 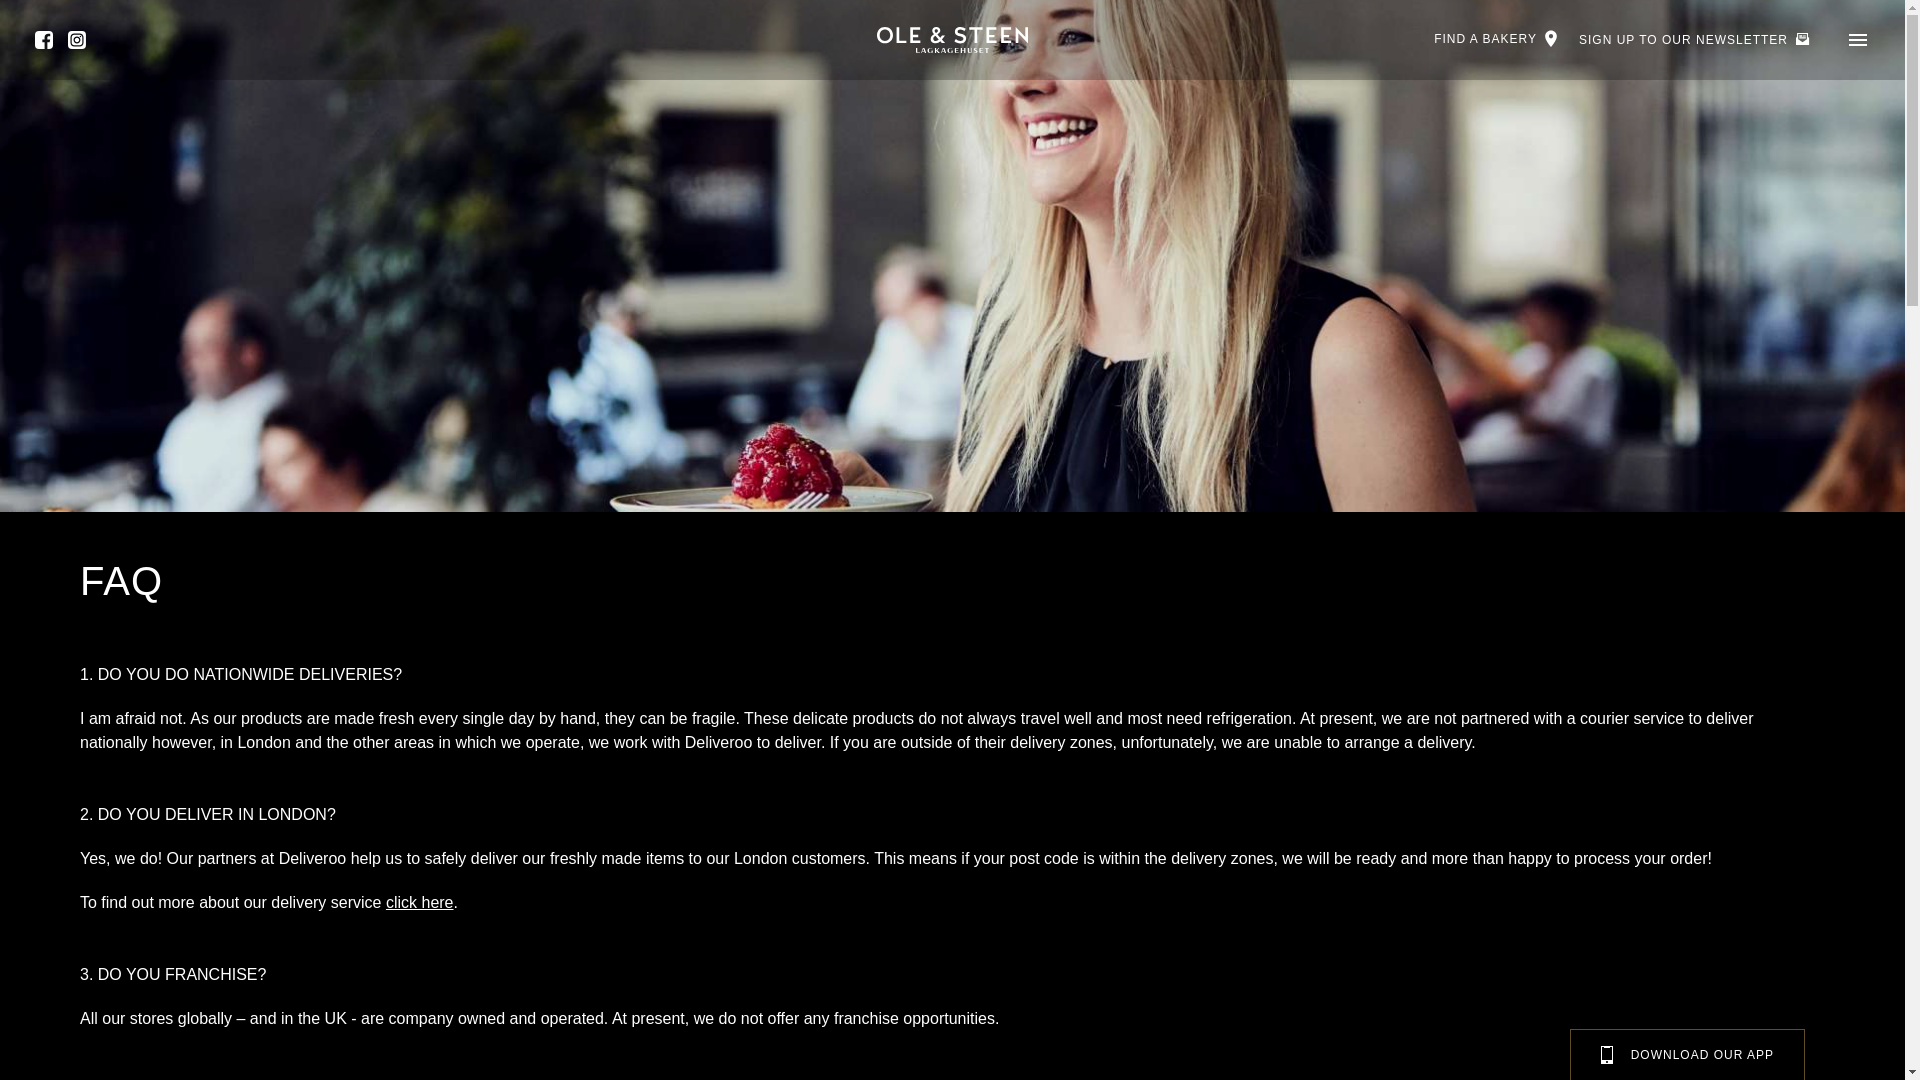 What do you see at coordinates (1496, 38) in the screenshot?
I see `Find An Open Bakery` at bounding box center [1496, 38].